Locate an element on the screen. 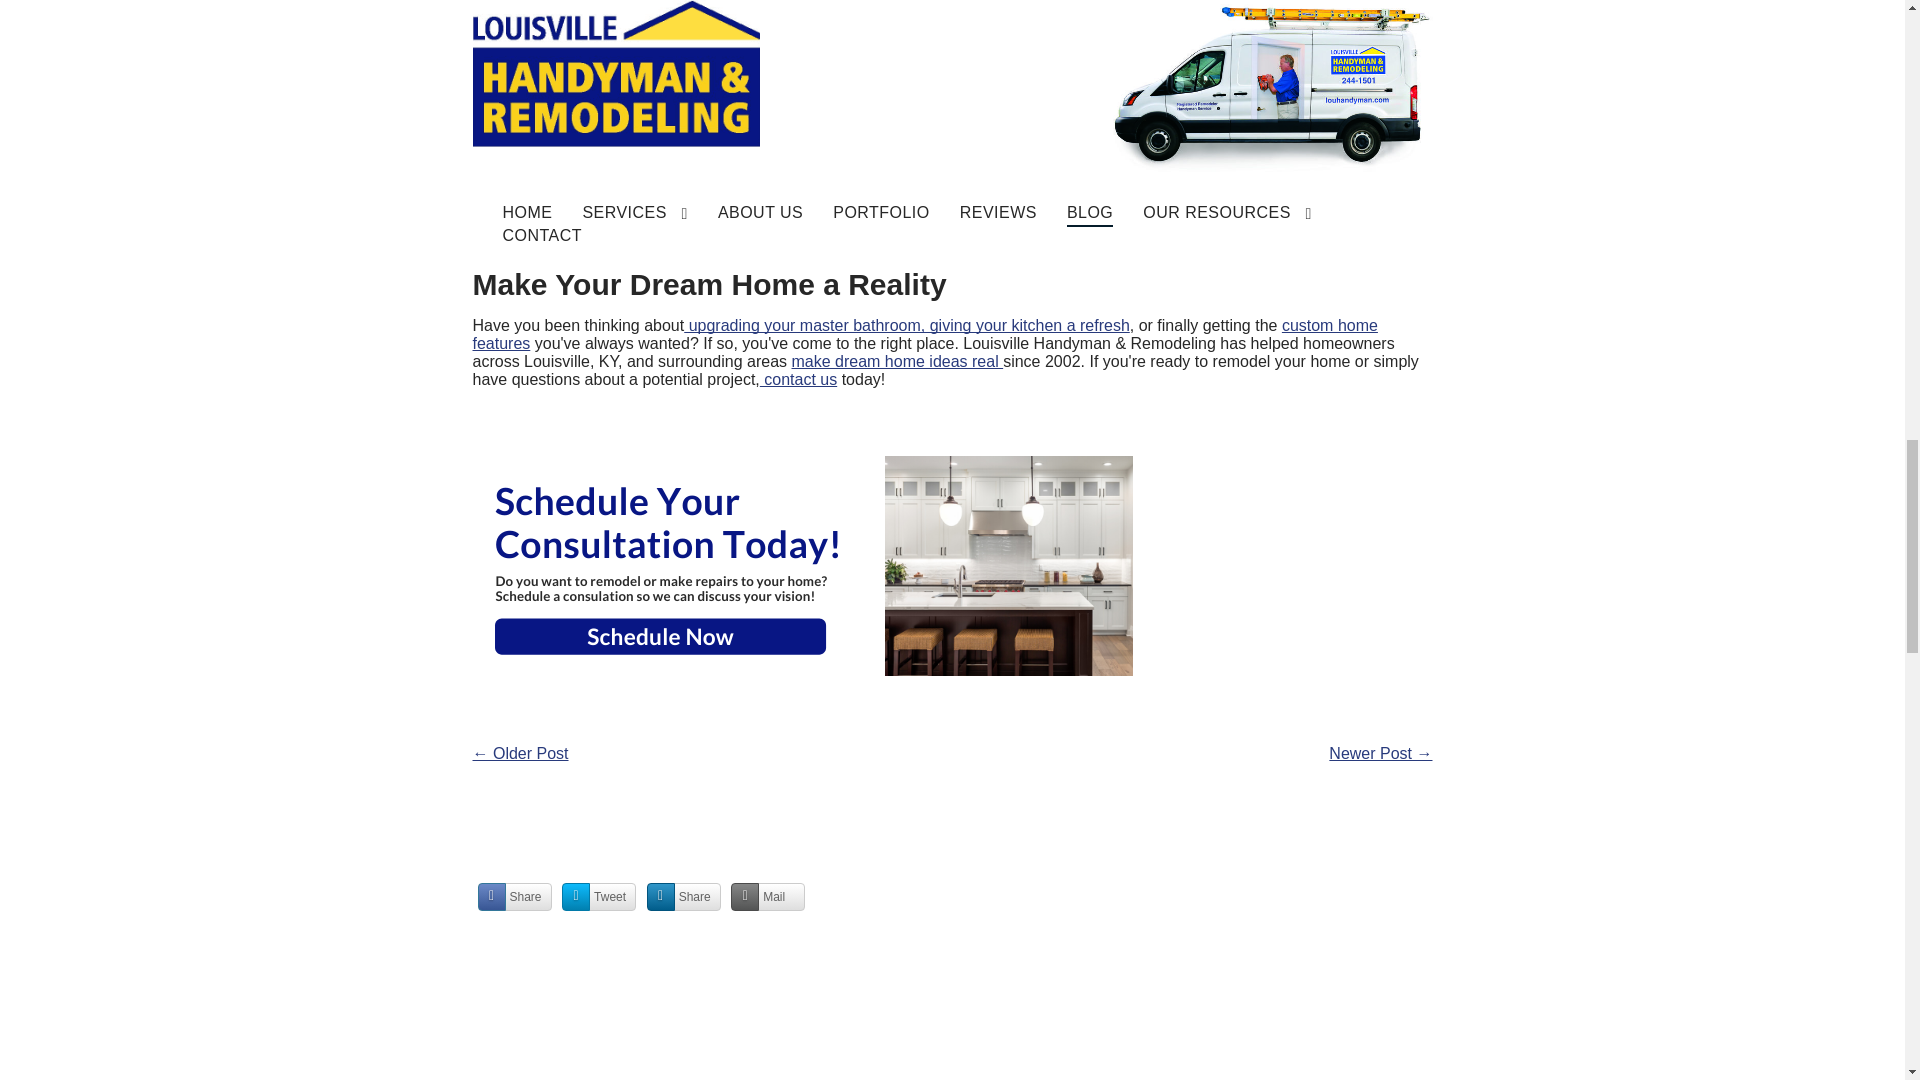 The width and height of the screenshot is (1920, 1080). make dream home ideas real  is located at coordinates (898, 362).